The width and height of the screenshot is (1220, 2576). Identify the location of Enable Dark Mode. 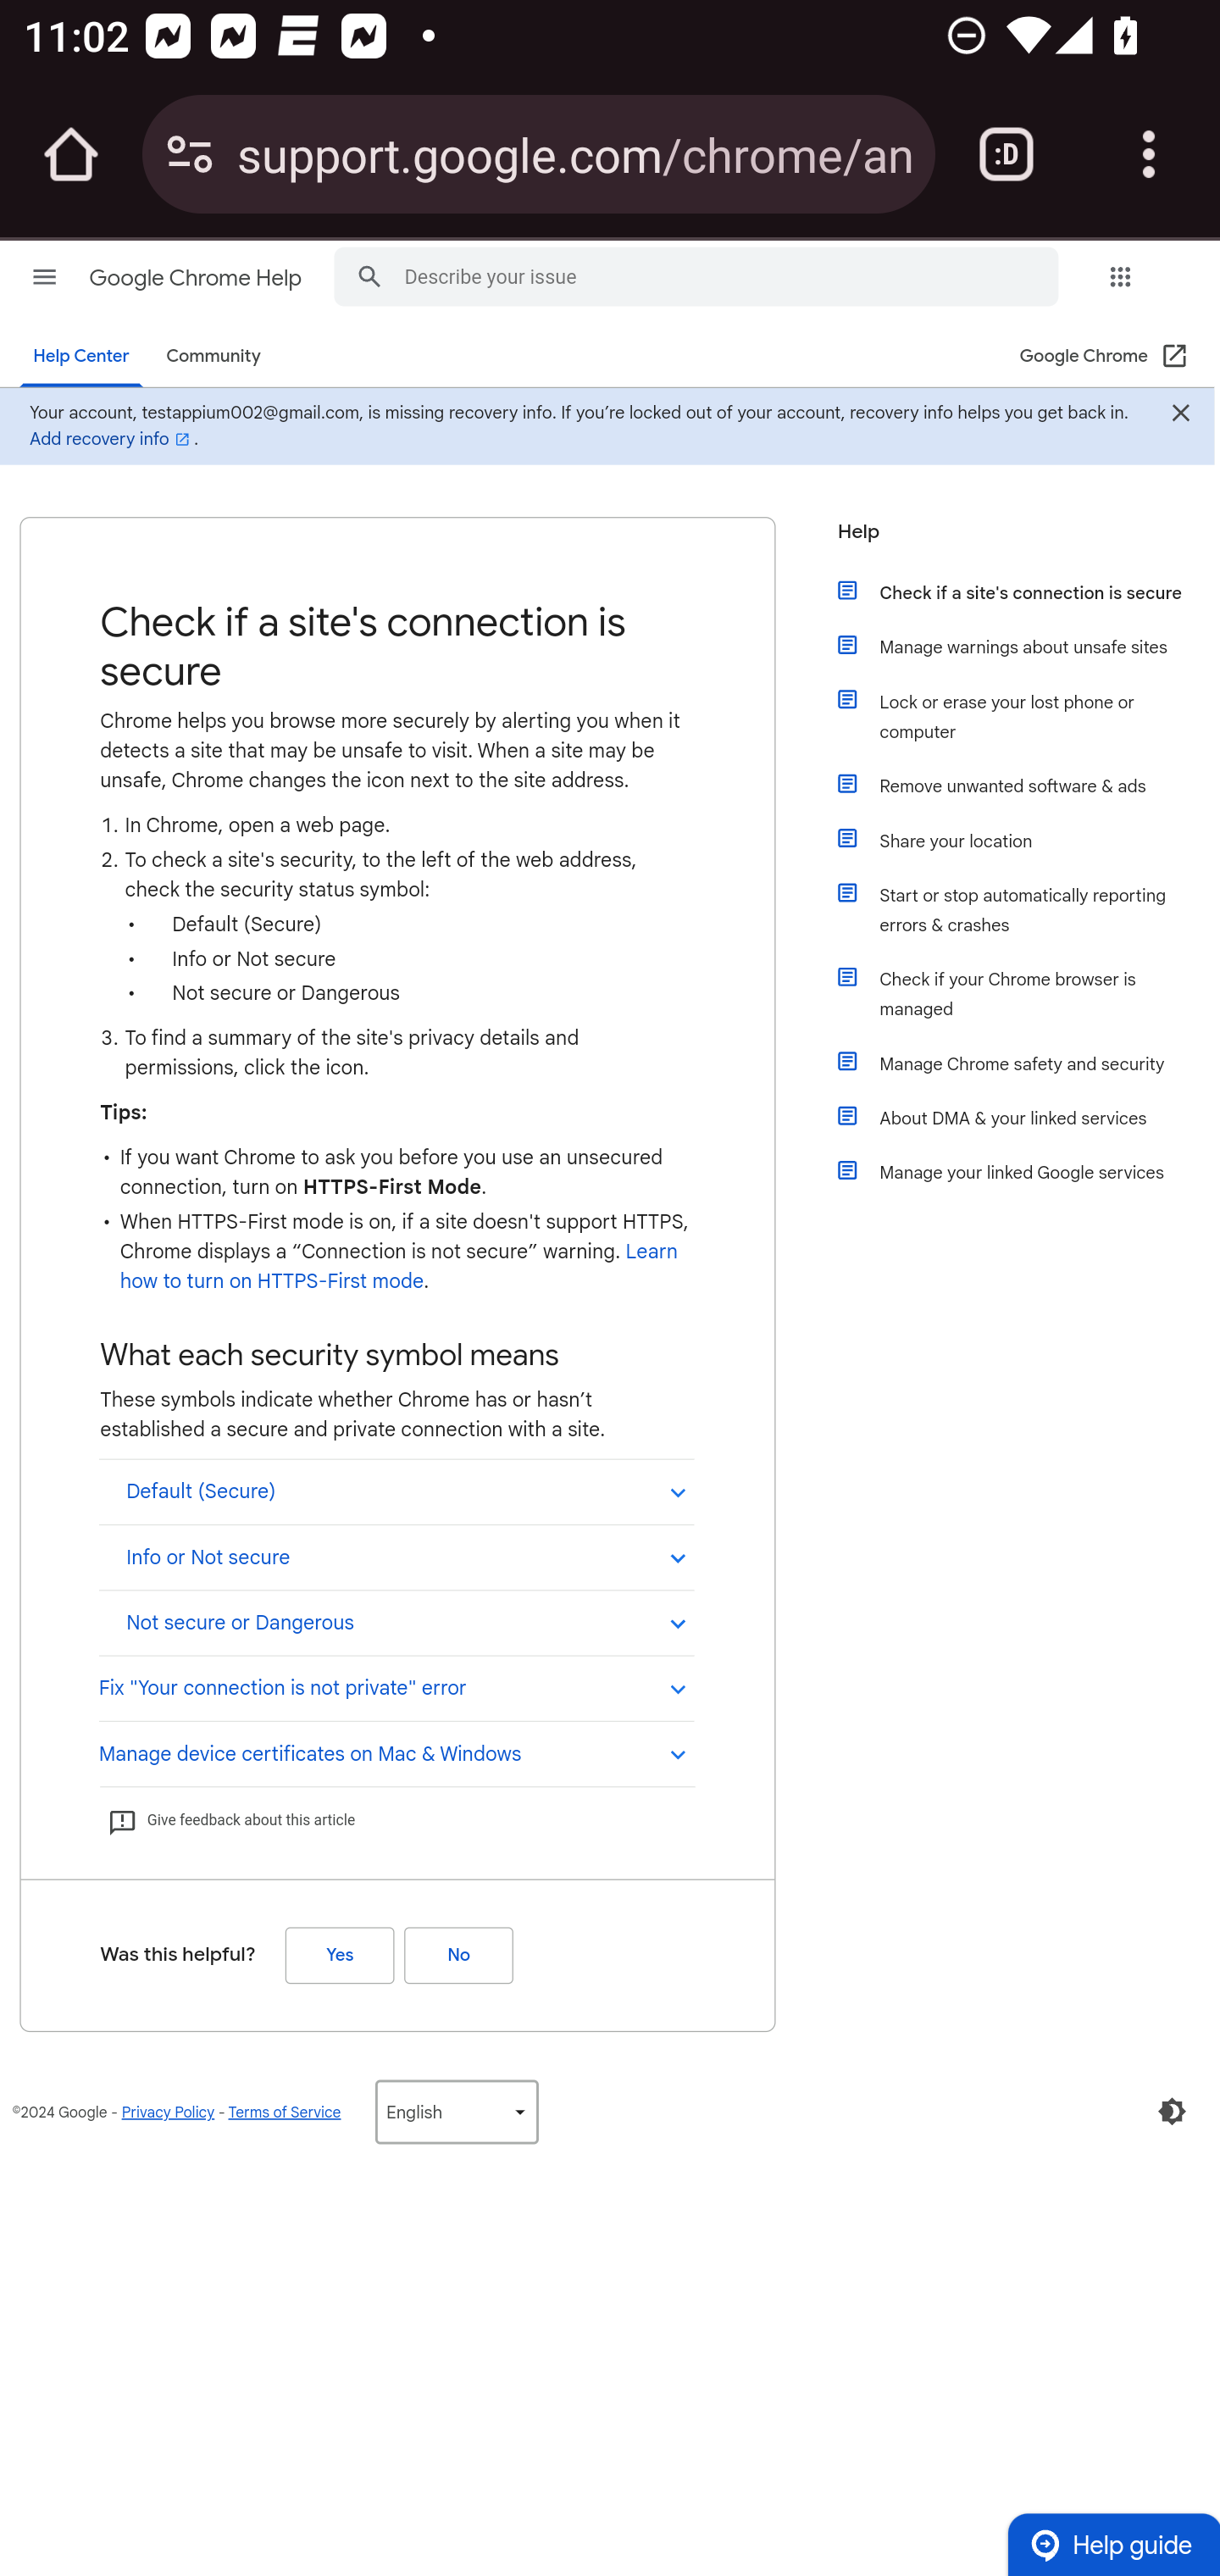
(1172, 2111).